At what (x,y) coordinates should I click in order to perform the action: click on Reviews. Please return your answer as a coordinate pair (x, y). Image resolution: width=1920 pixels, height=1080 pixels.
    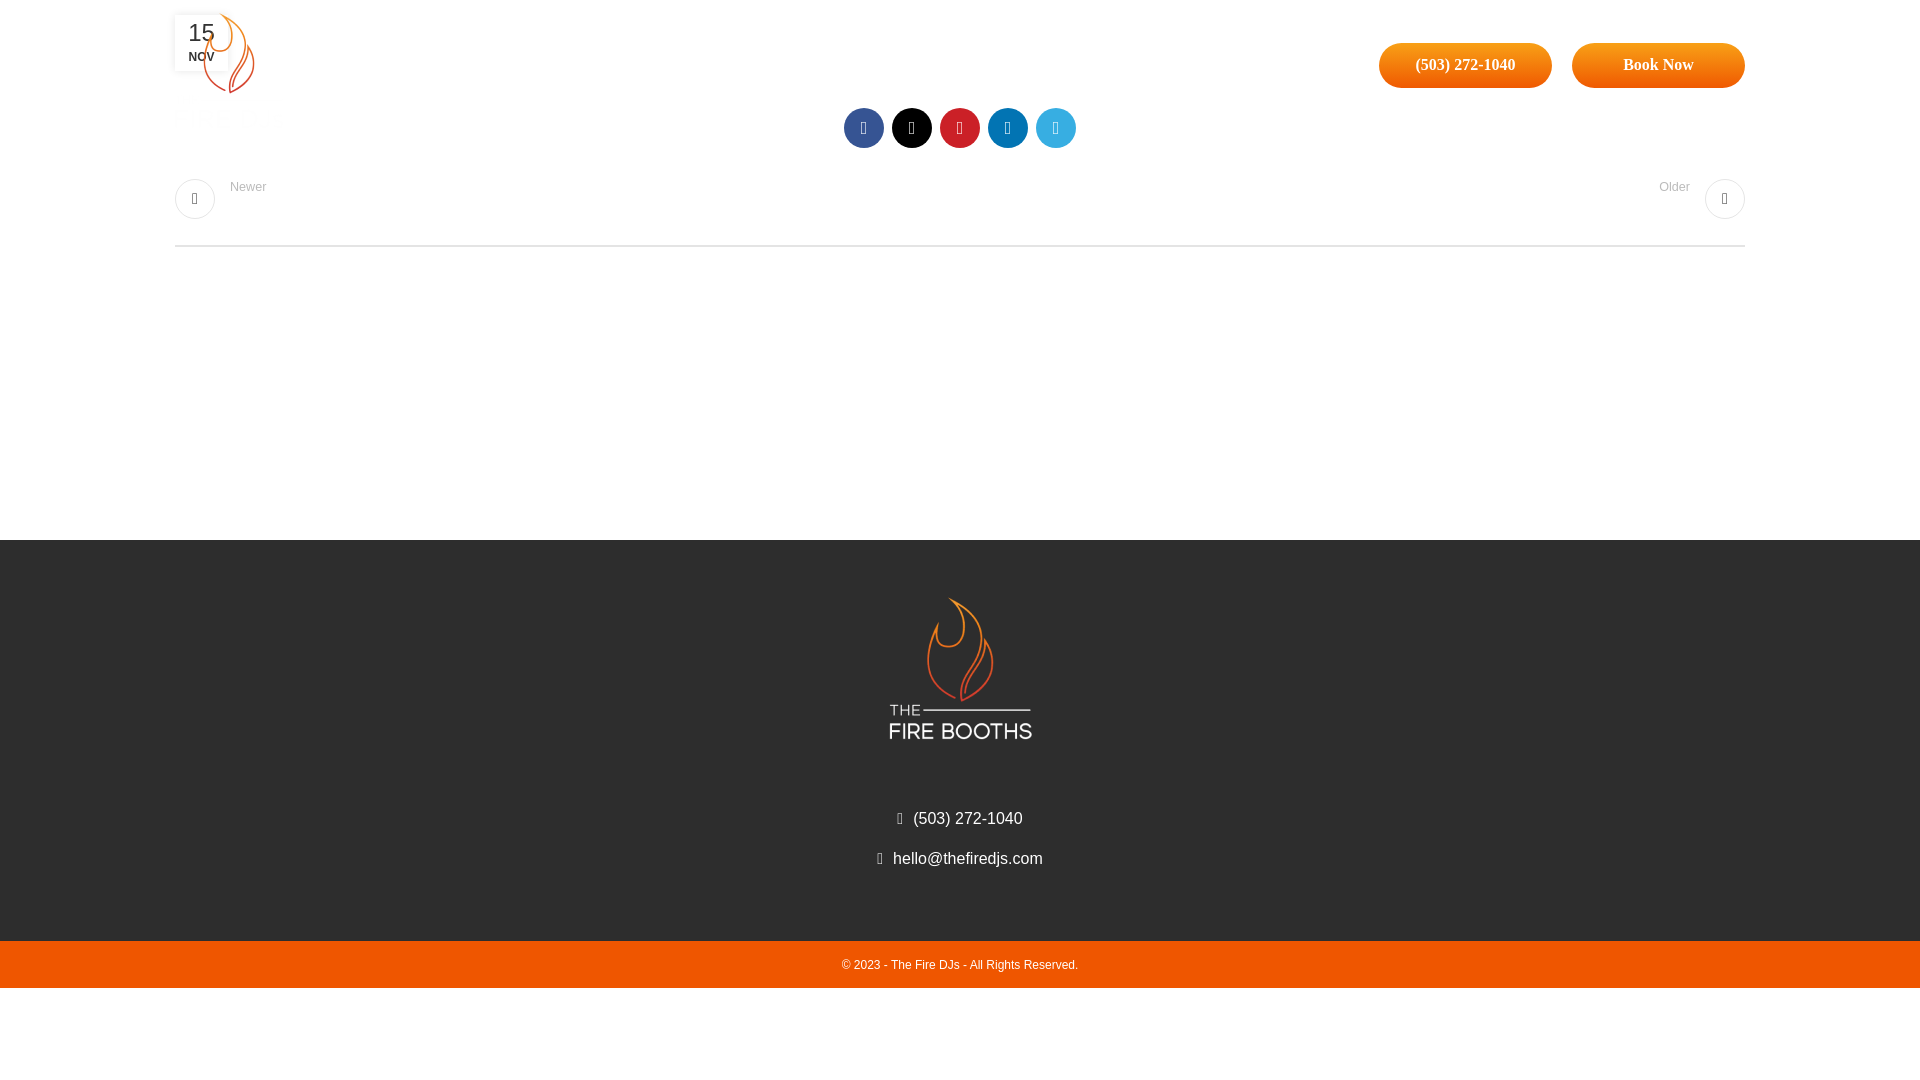
    Looking at the image, I should click on (1352, 198).